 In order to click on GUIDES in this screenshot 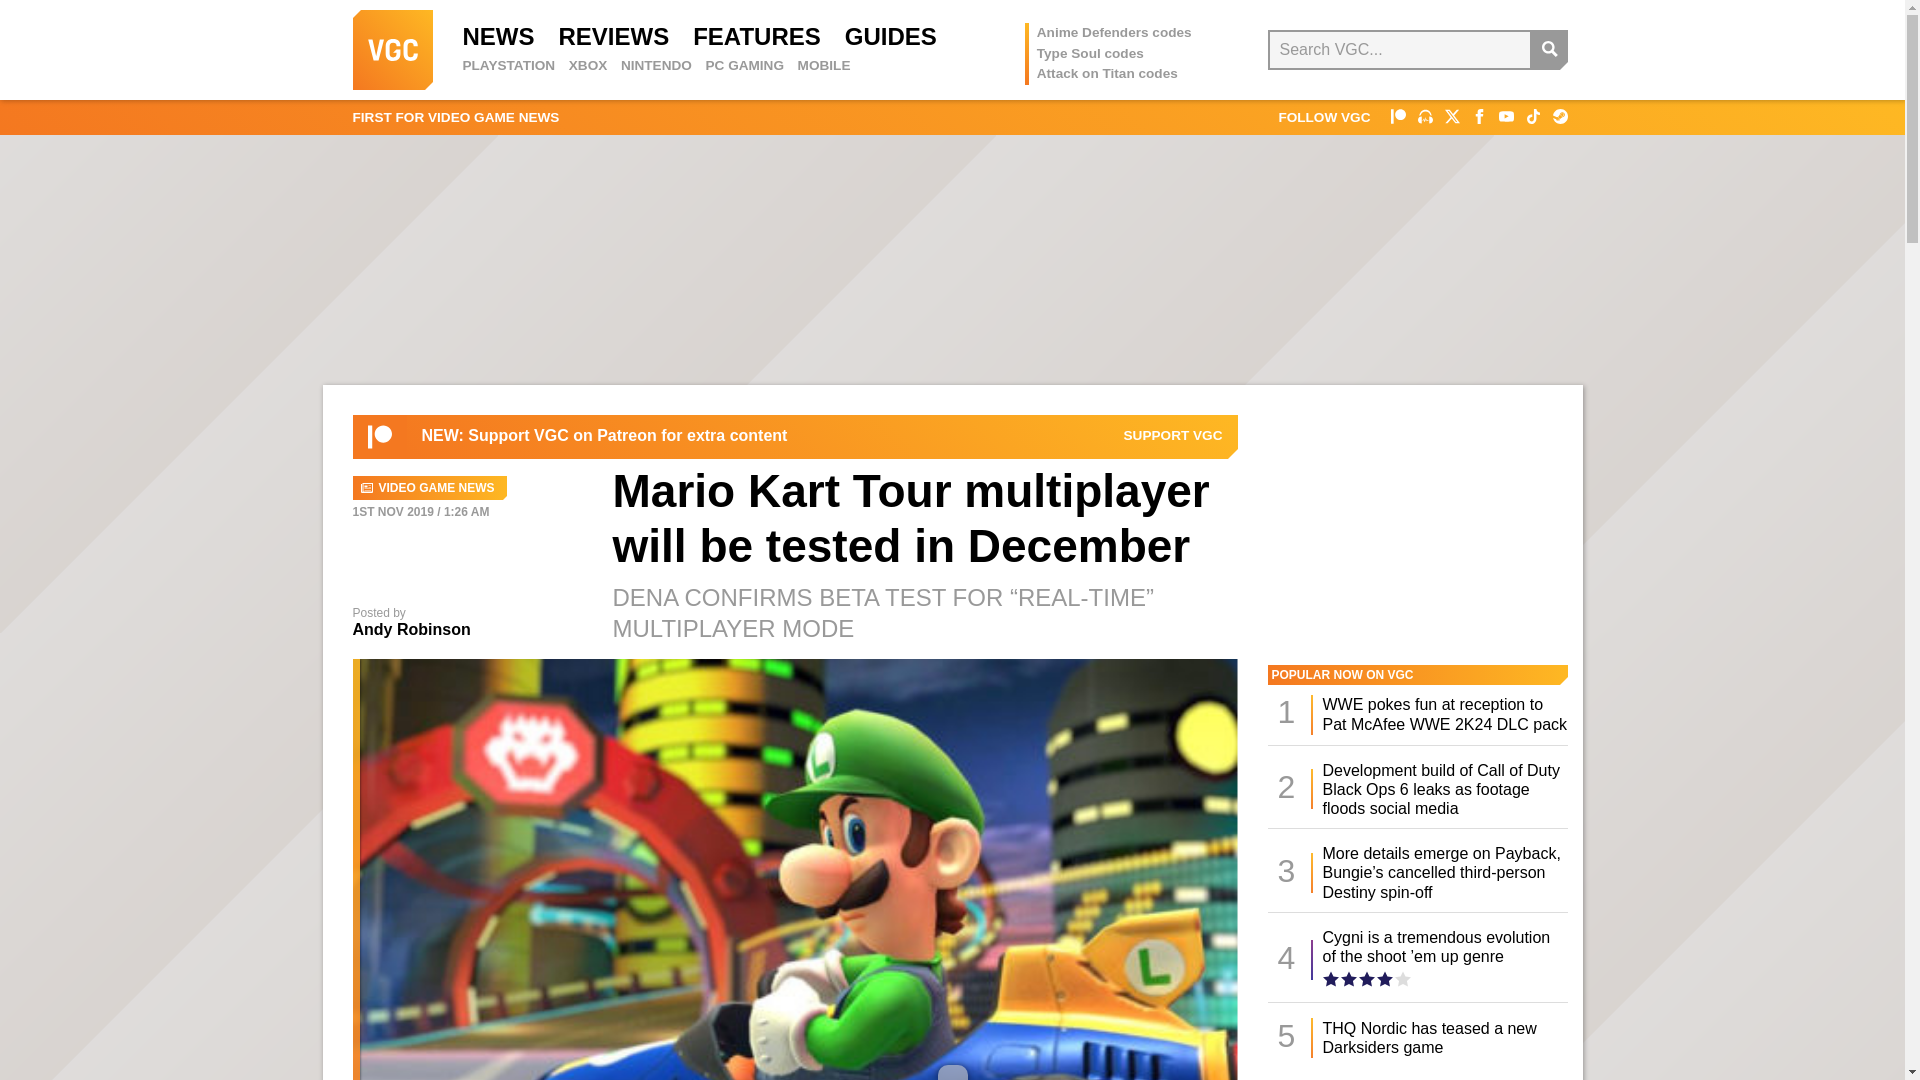, I will do `click(890, 36)`.